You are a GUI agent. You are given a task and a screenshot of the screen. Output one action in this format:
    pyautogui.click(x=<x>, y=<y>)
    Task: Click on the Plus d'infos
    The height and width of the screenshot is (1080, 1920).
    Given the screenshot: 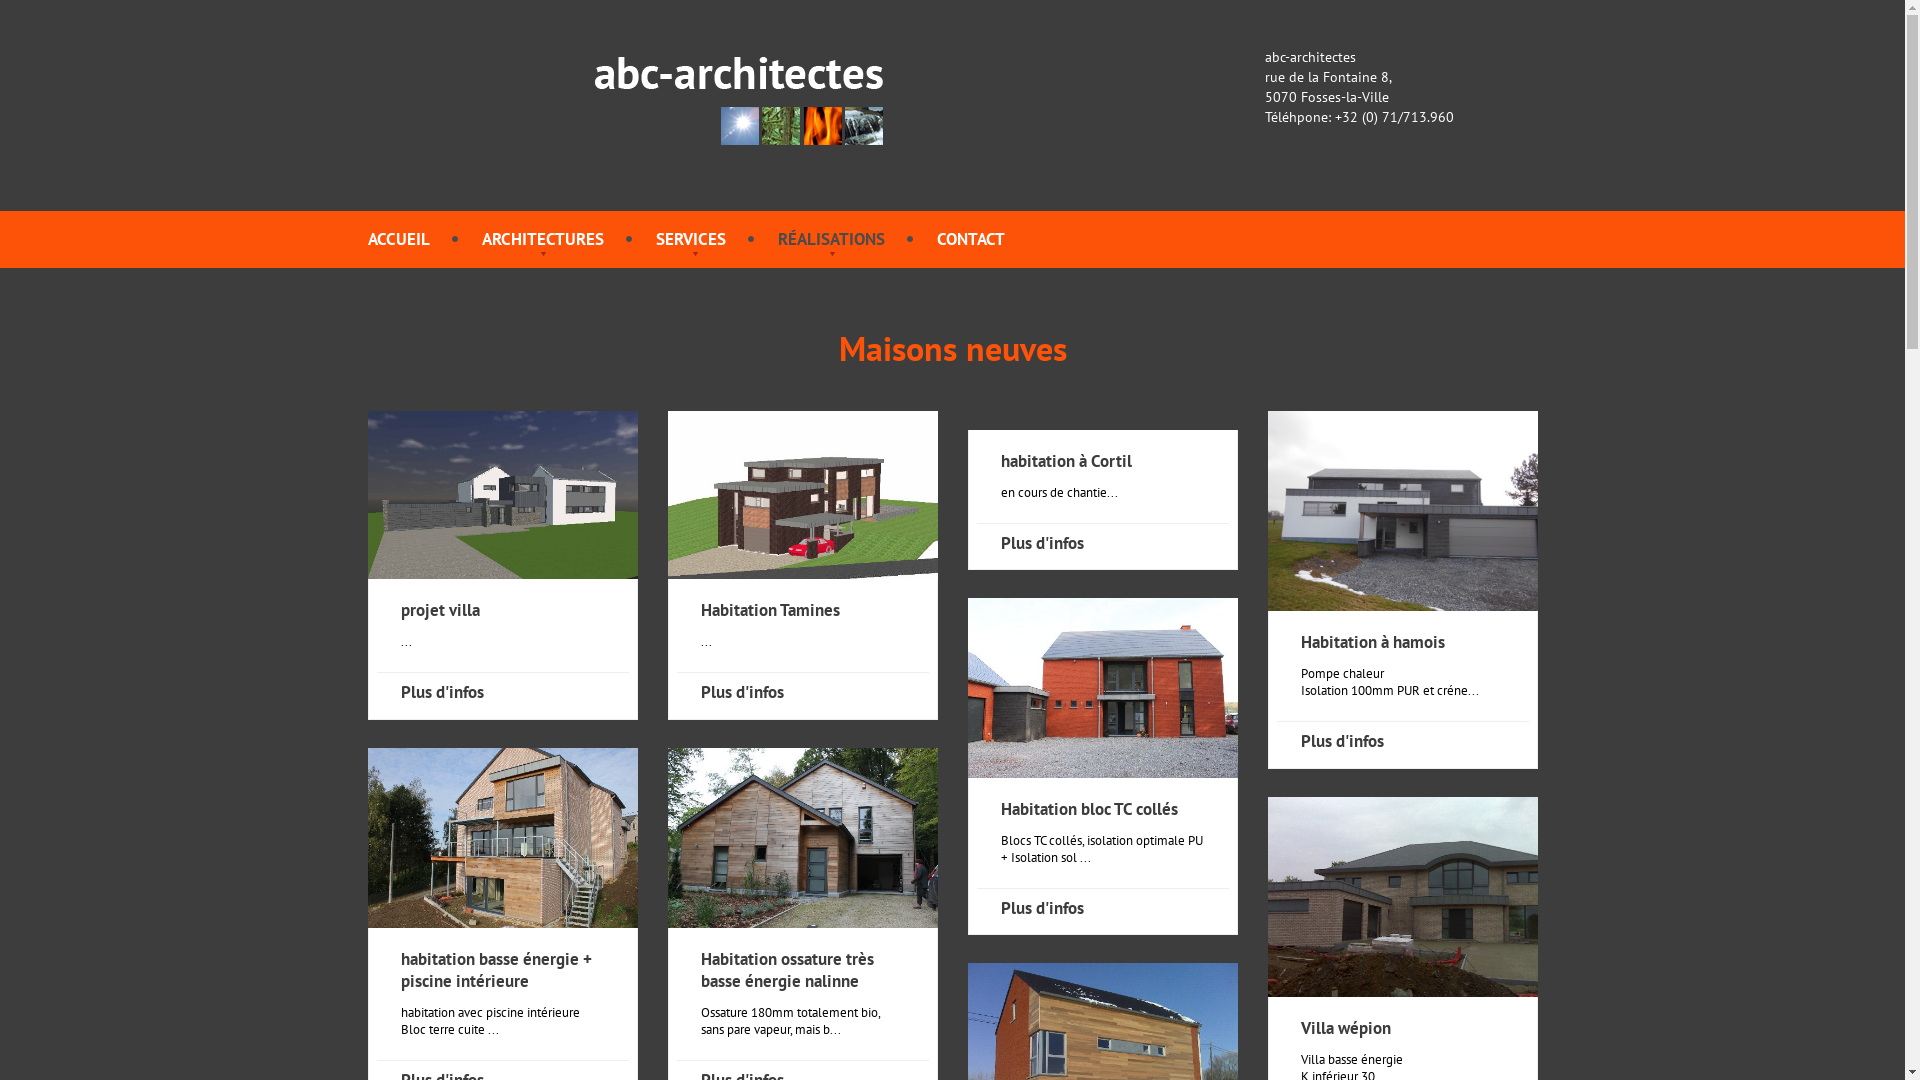 What is the action you would take?
    pyautogui.click(x=442, y=692)
    